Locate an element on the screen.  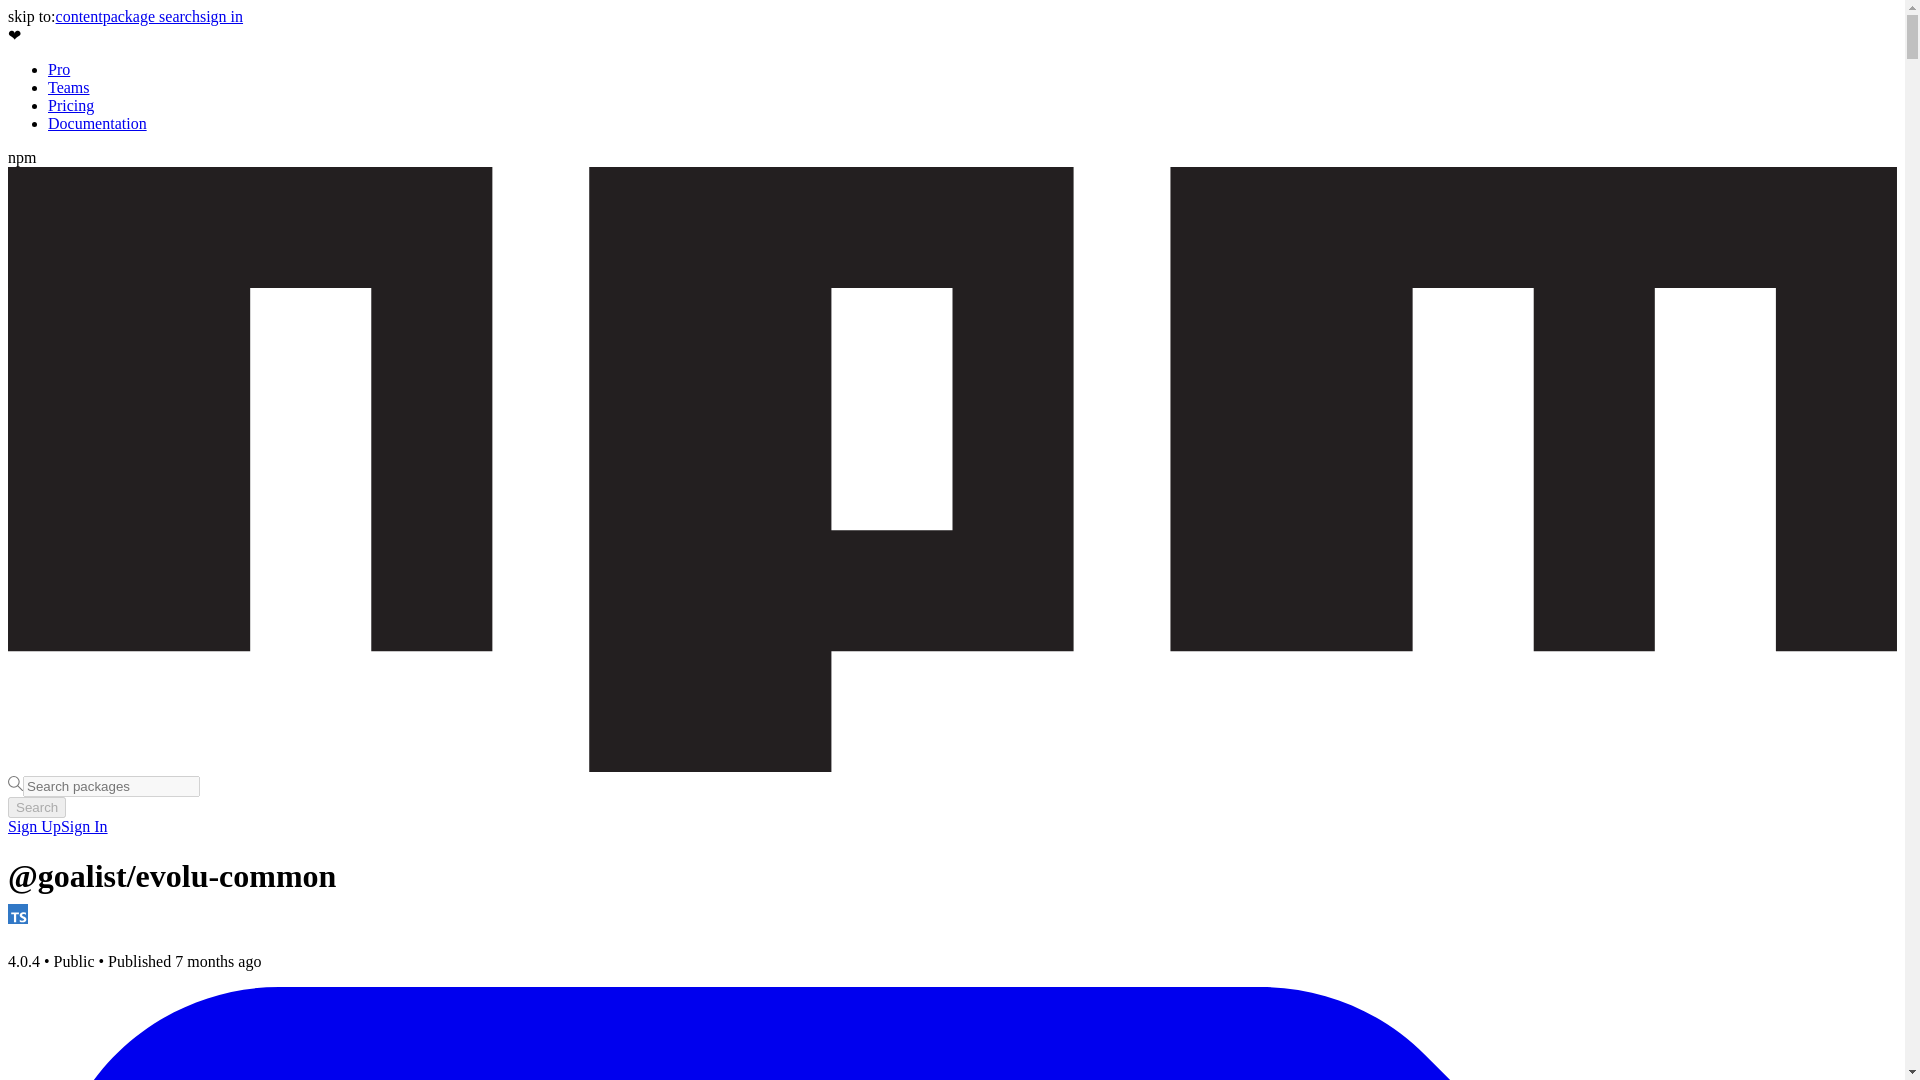
Pro is located at coordinates (58, 68).